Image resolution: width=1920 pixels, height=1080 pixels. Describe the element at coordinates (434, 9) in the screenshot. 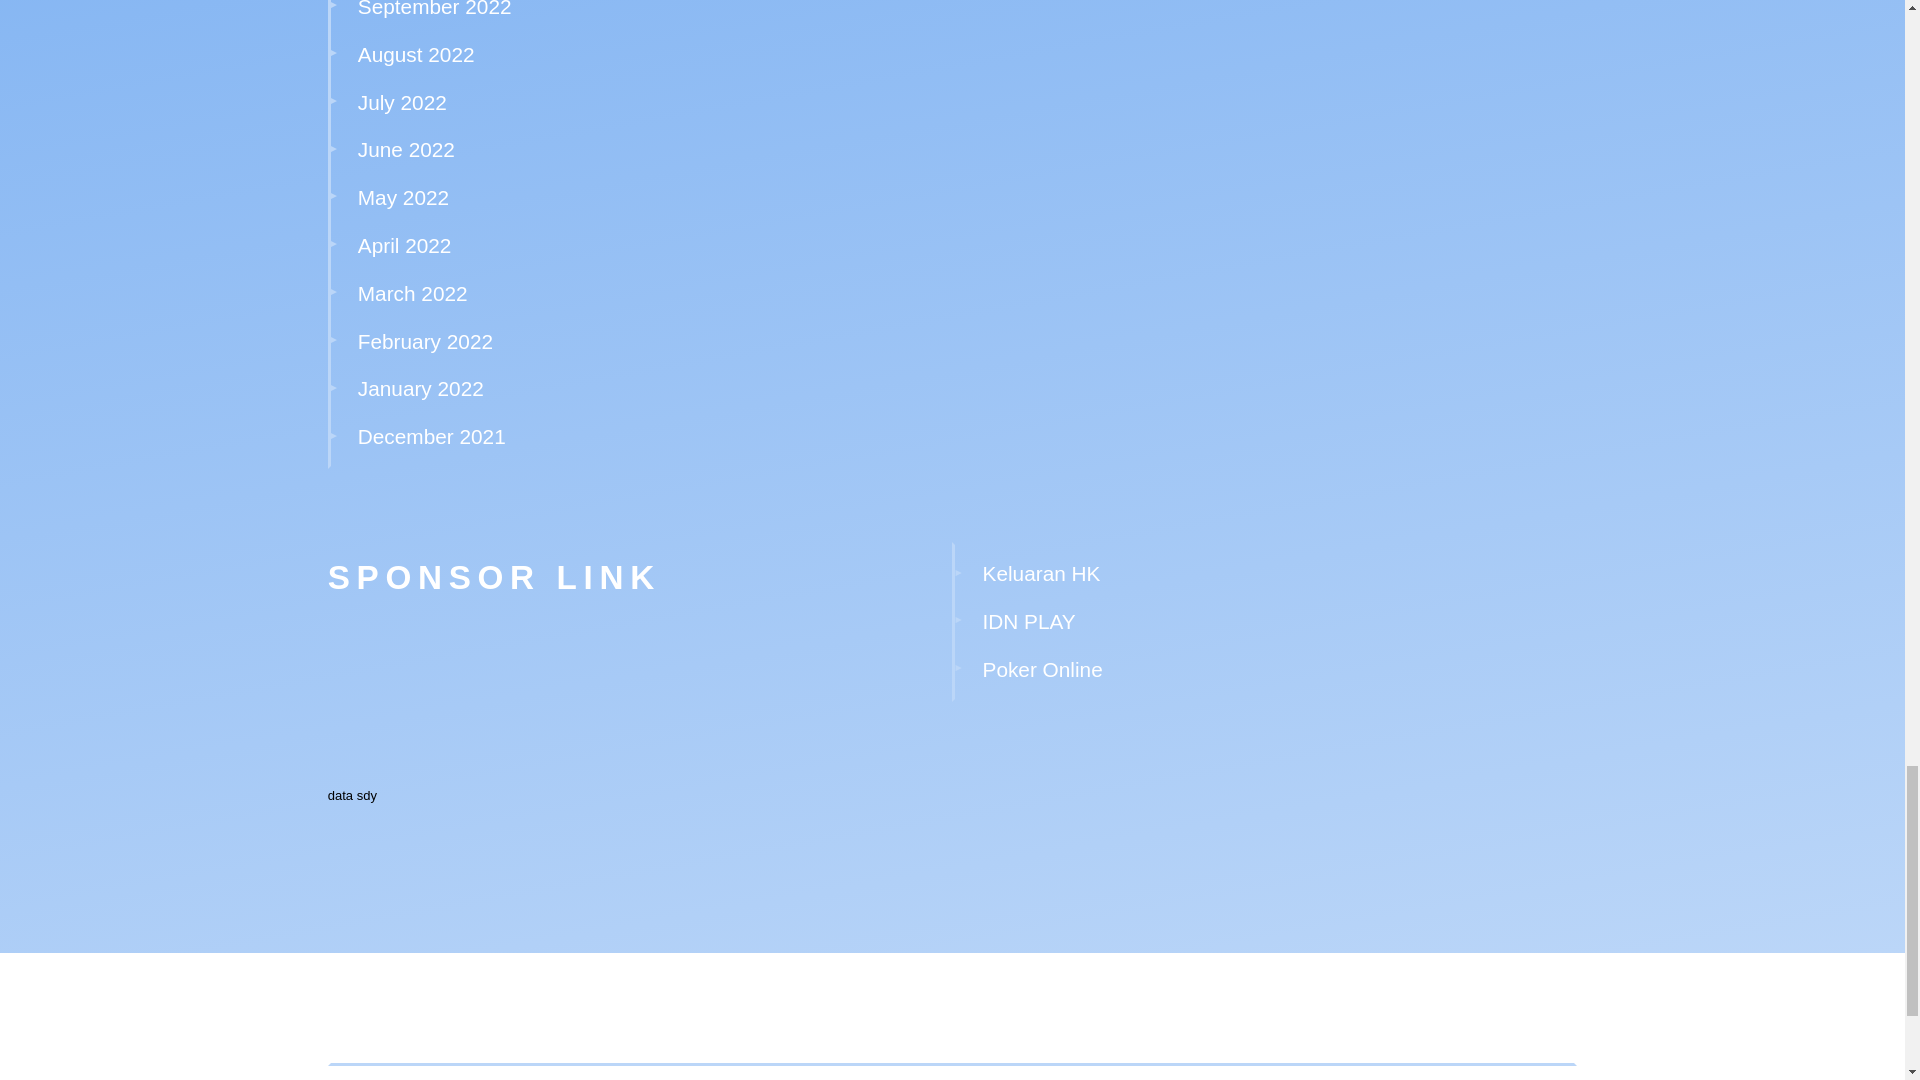

I see `September 2022` at that location.